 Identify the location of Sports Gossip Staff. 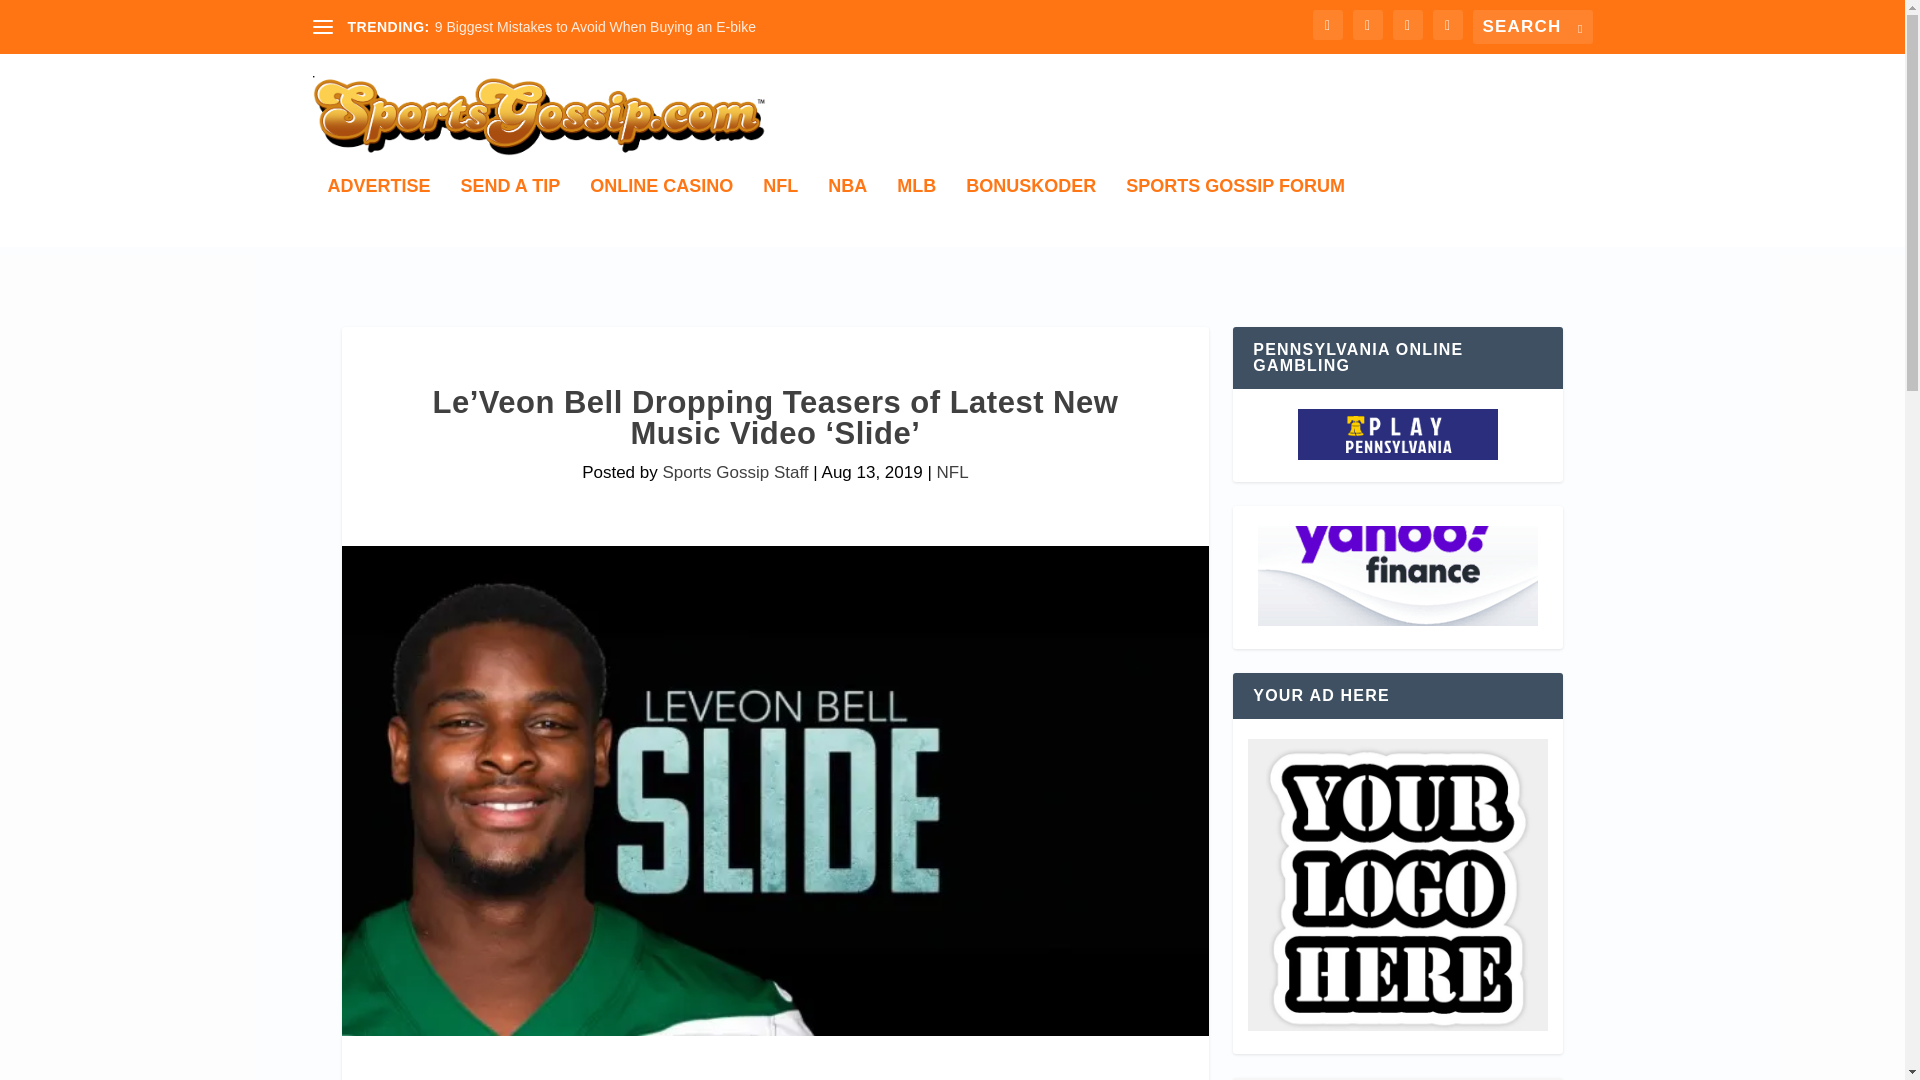
(735, 472).